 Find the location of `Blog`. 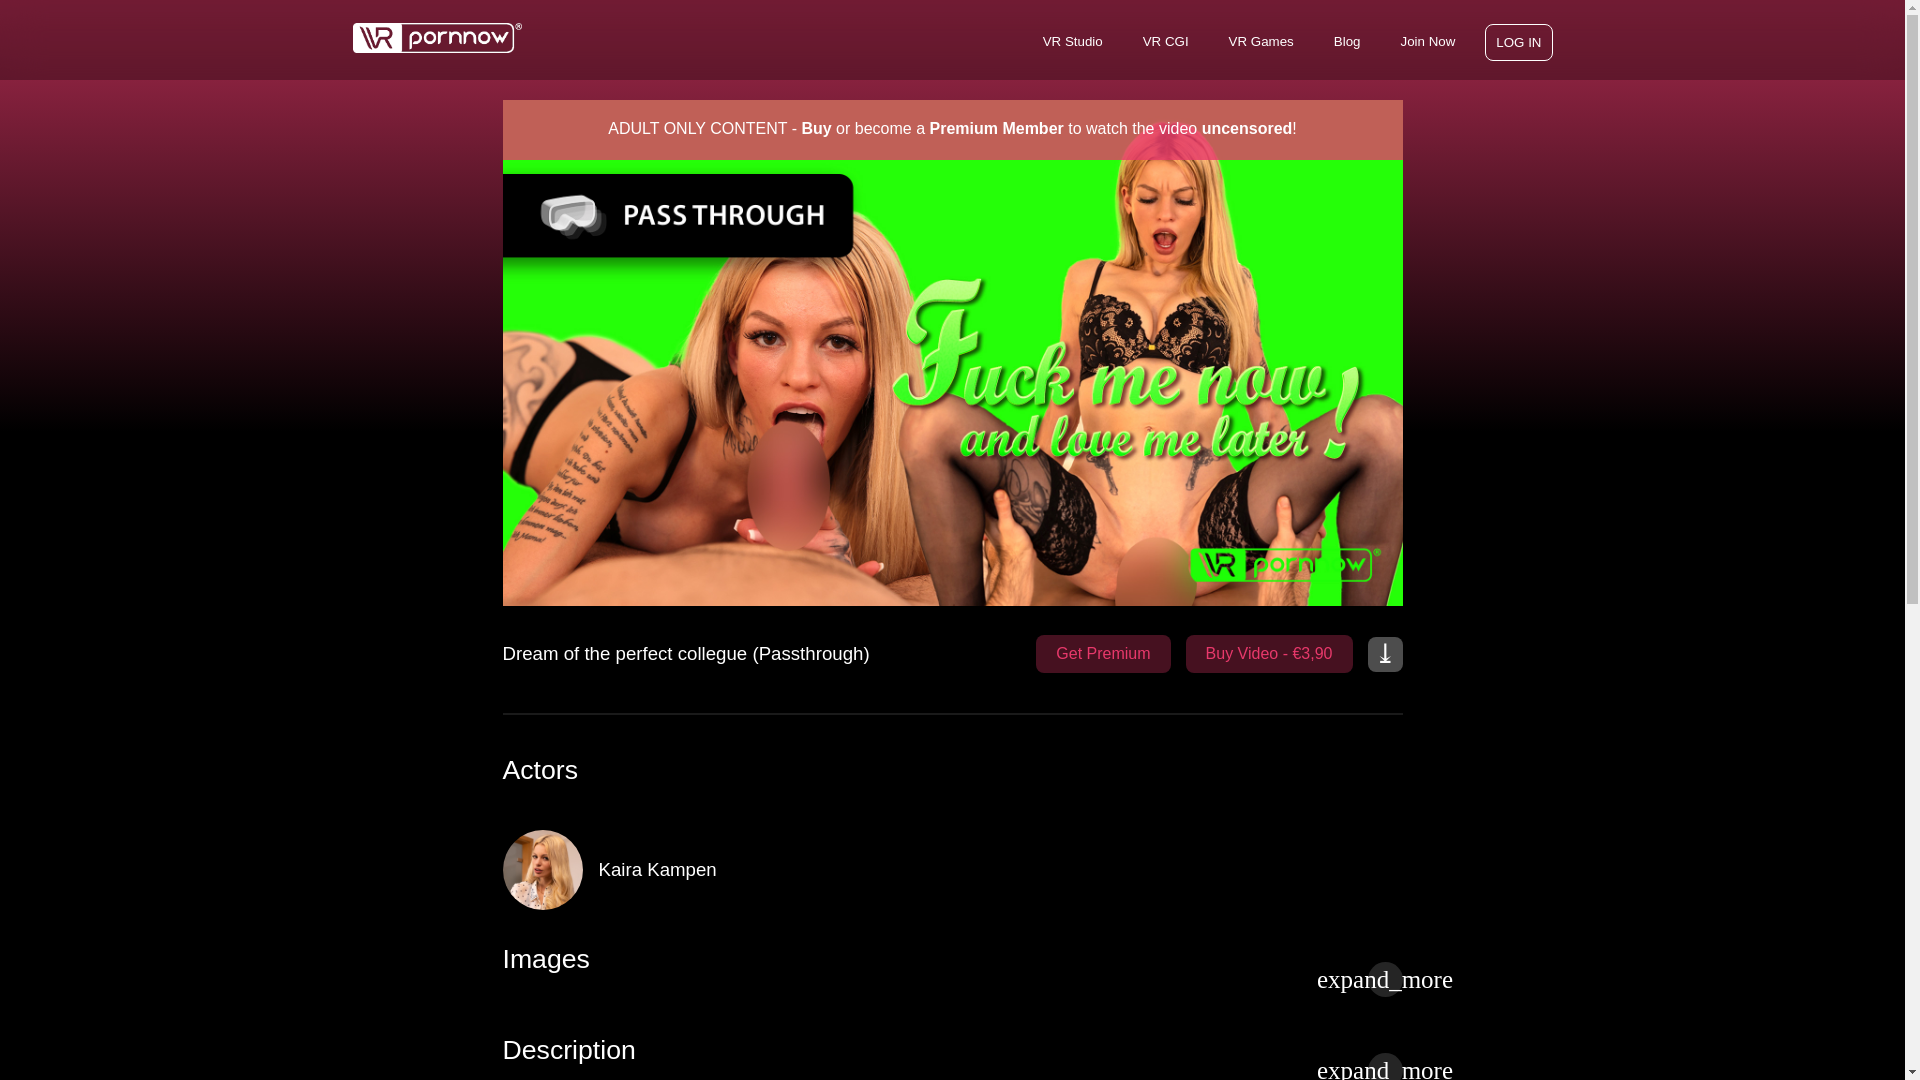

Blog is located at coordinates (1347, 41).